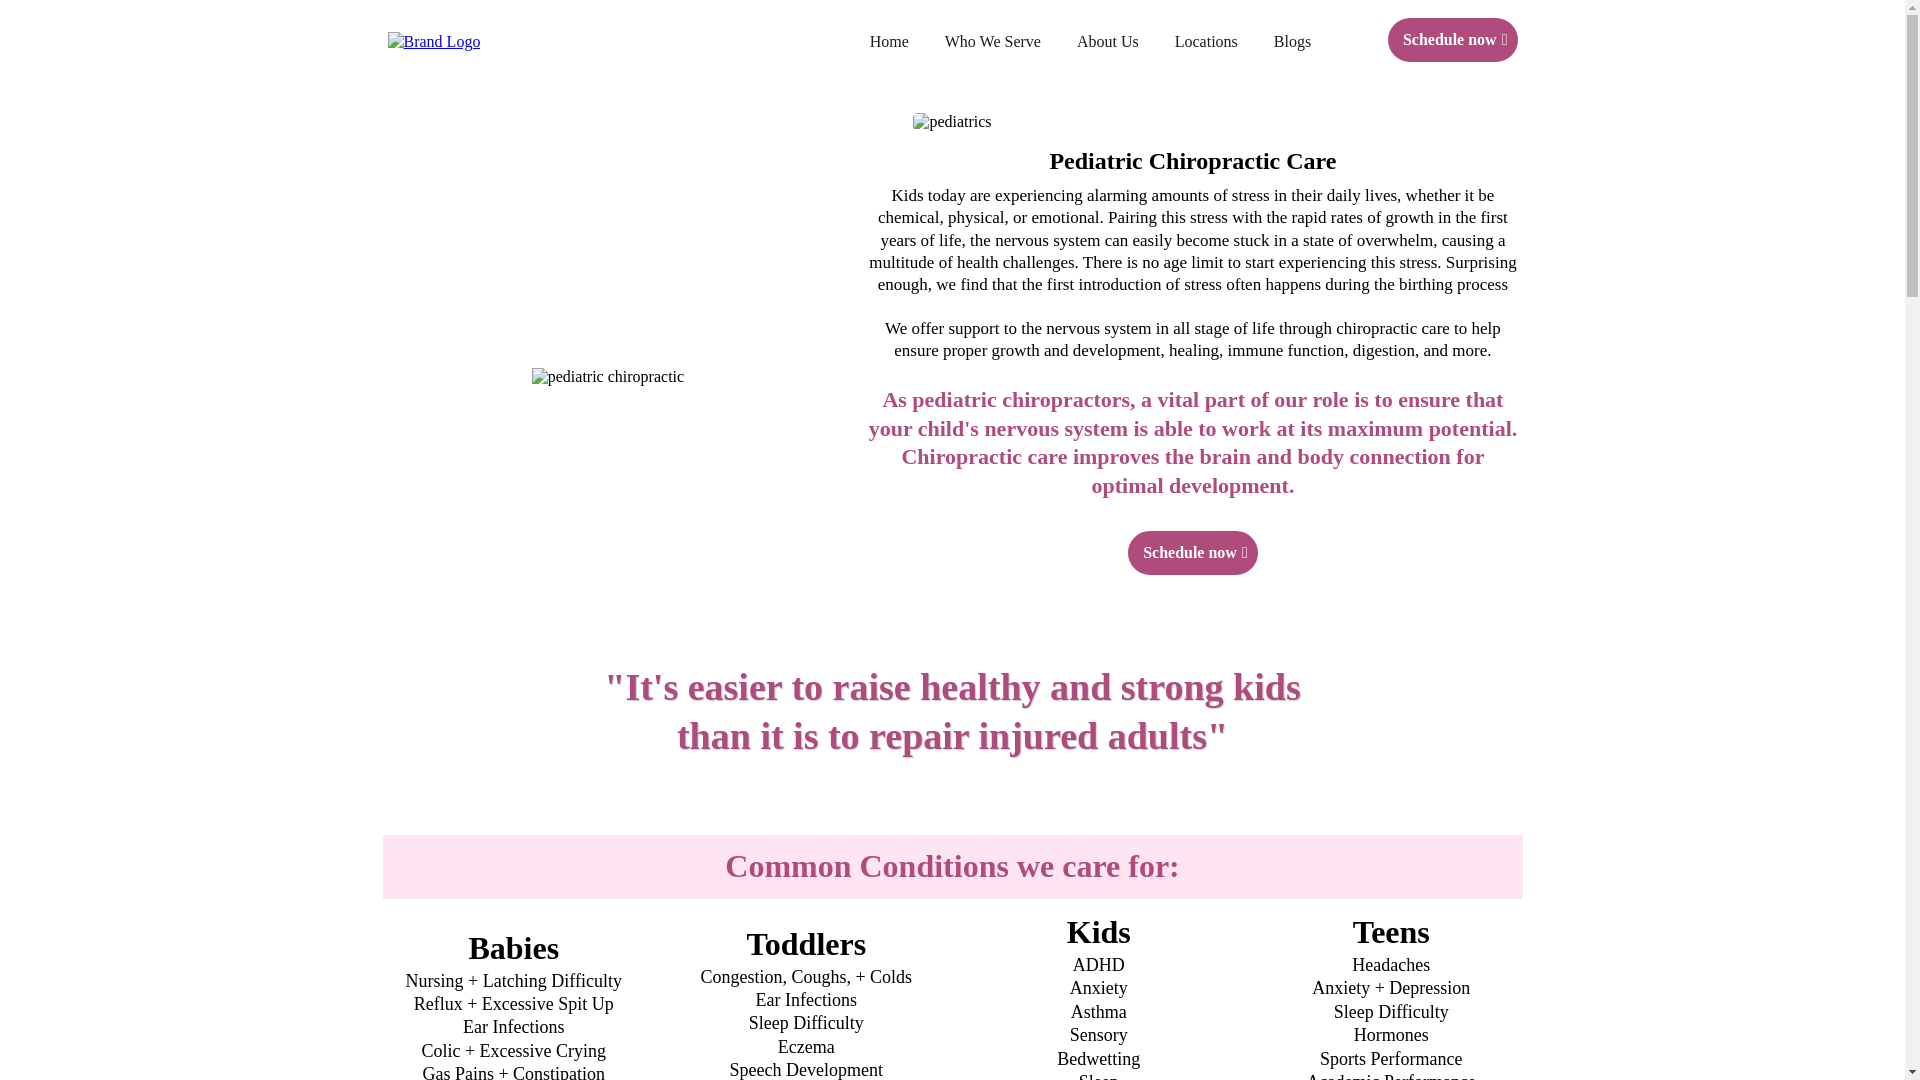  What do you see at coordinates (513, 1026) in the screenshot?
I see `Ear Infections` at bounding box center [513, 1026].